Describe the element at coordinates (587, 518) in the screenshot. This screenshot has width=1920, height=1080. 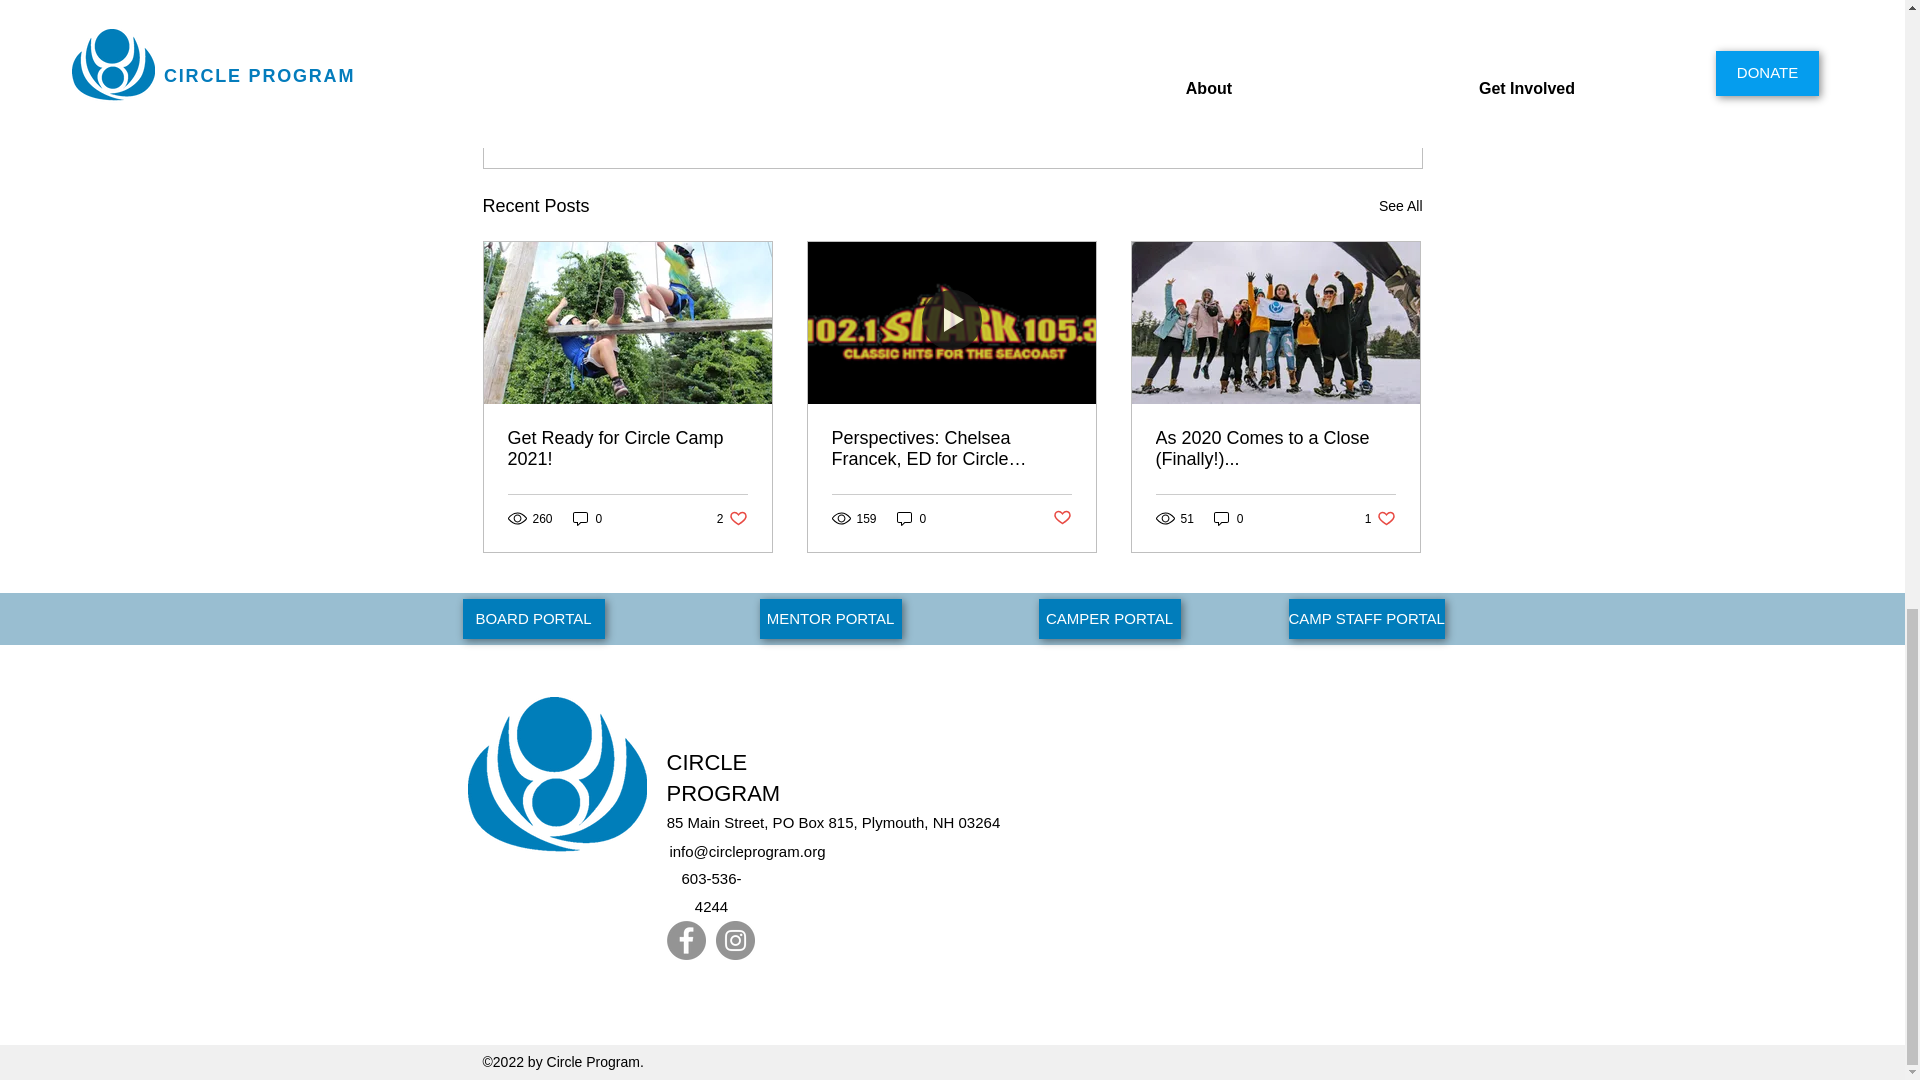
I see `0` at that location.